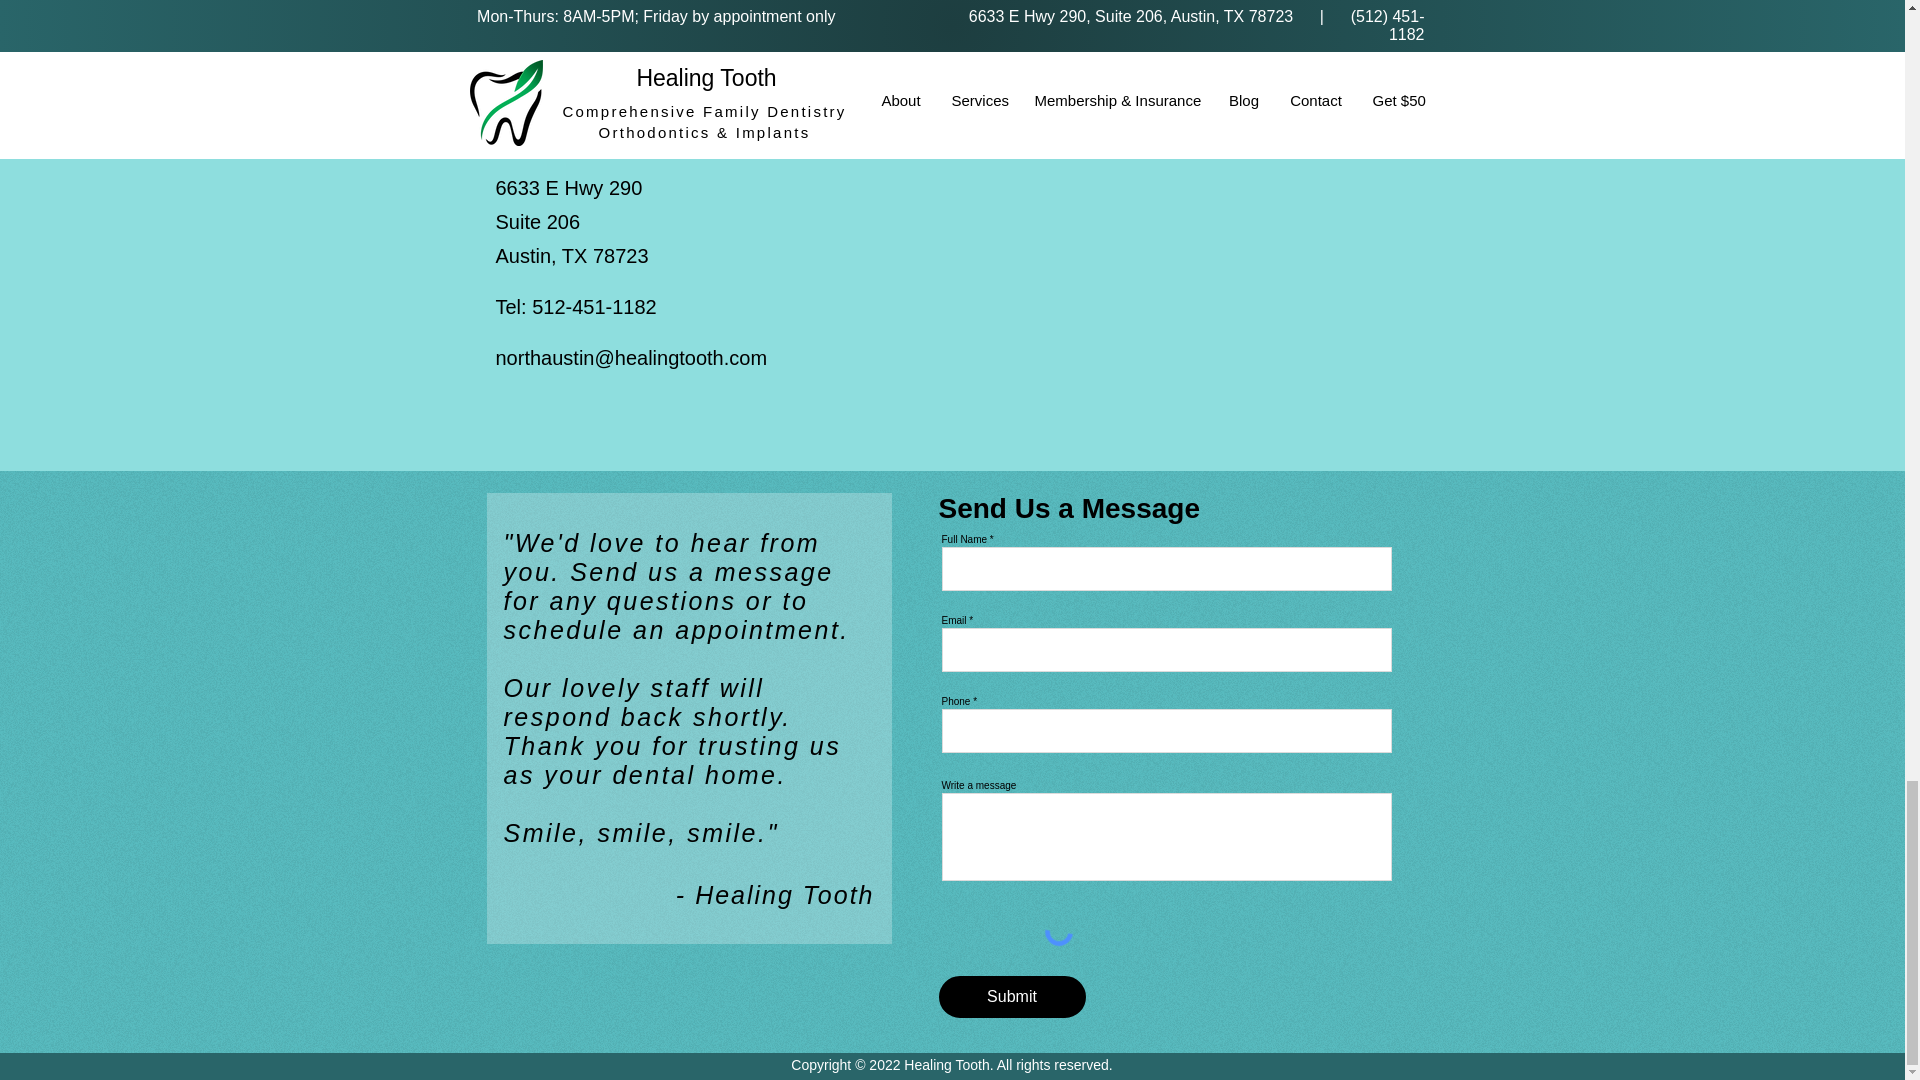  Describe the element at coordinates (736, 8) in the screenshot. I see `Post not marked as liked` at that location.